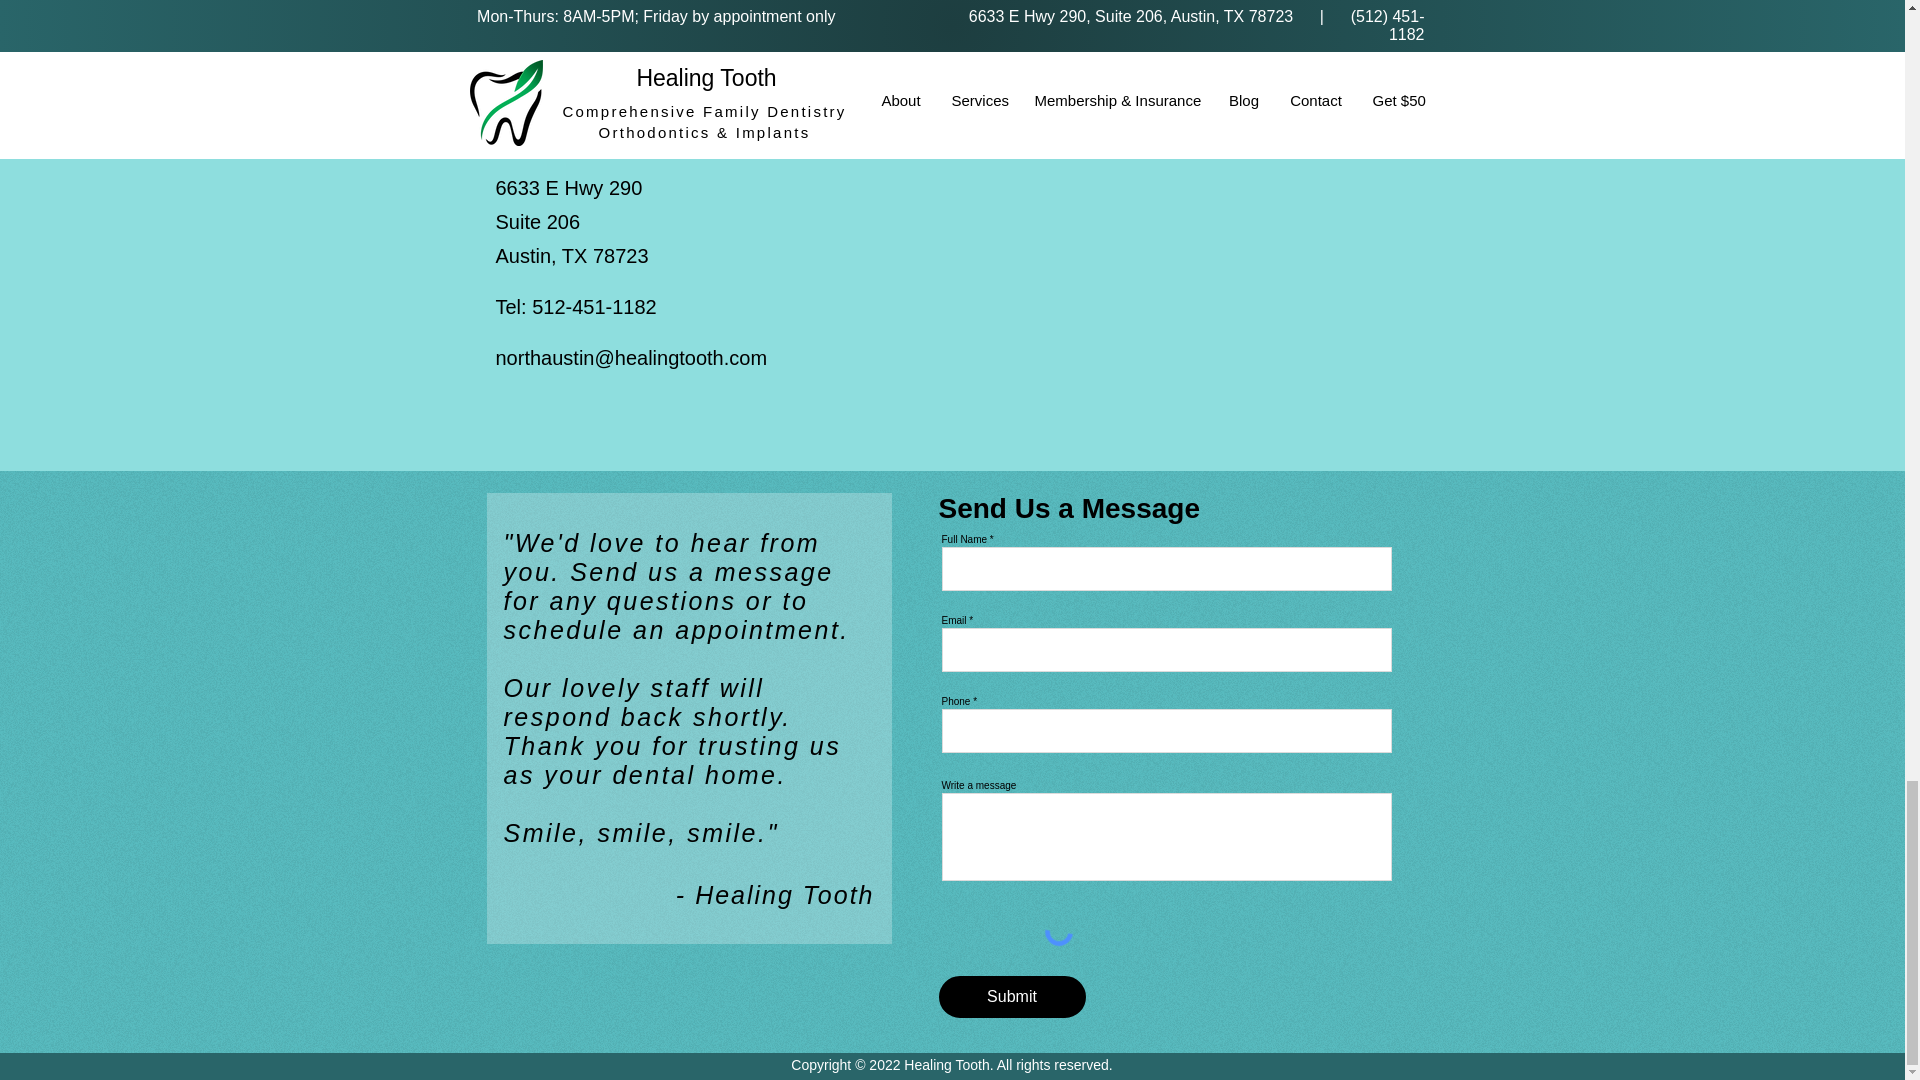  Describe the element at coordinates (736, 8) in the screenshot. I see `Post not marked as liked` at that location.